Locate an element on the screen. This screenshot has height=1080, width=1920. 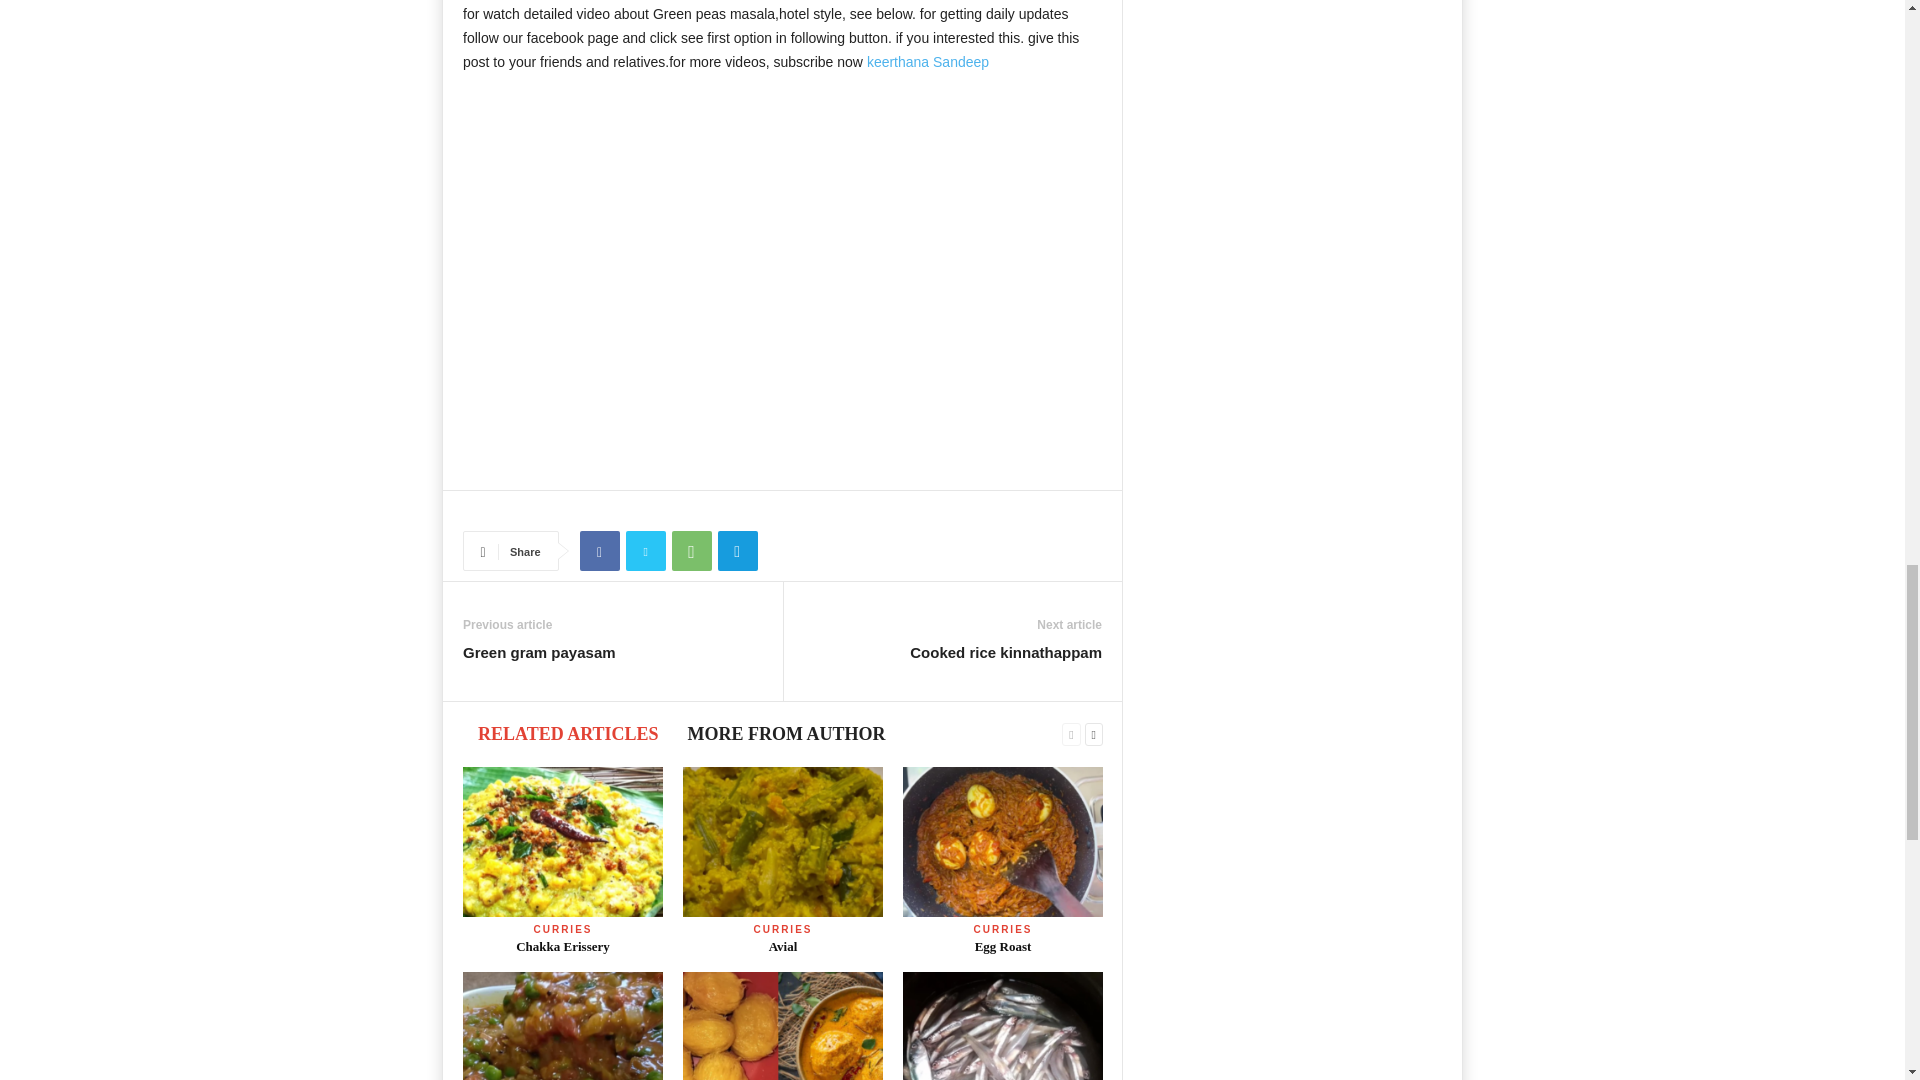
Chakka Erissery is located at coordinates (562, 841).